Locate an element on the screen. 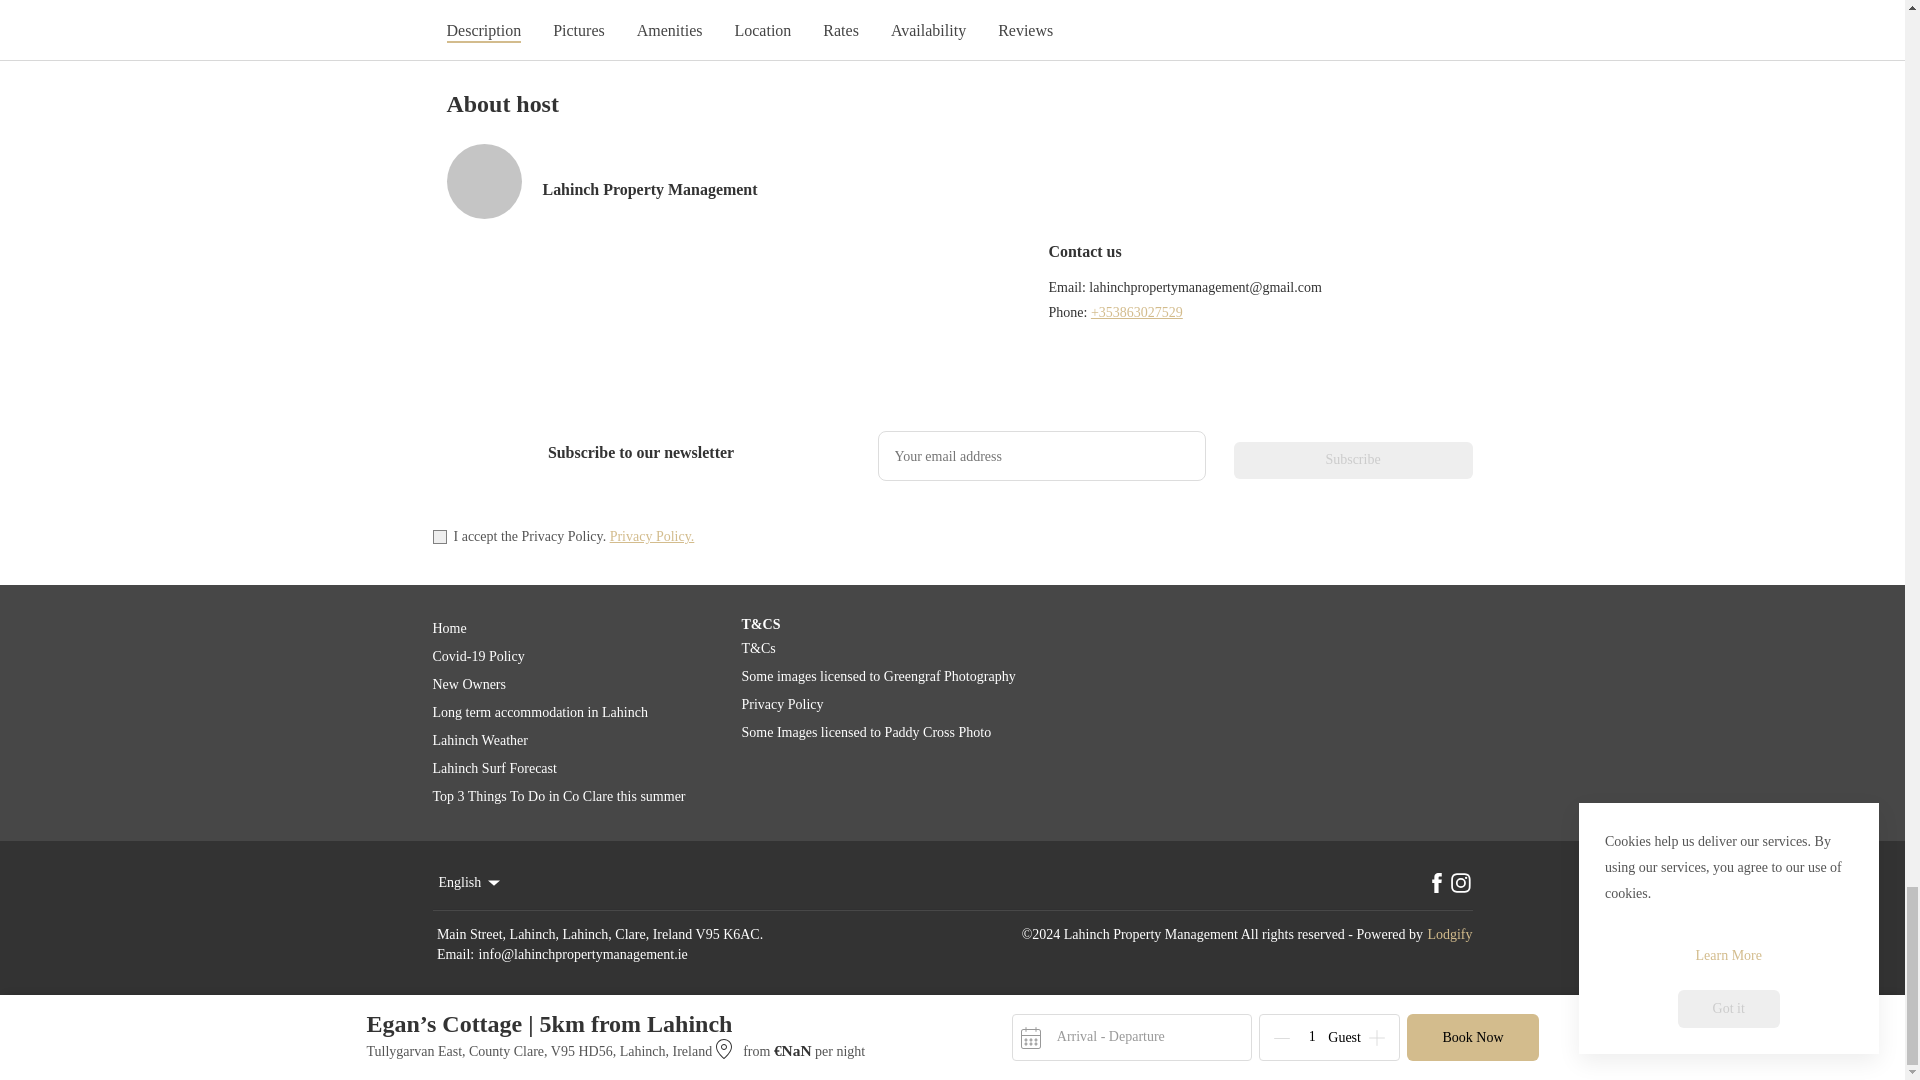  New Owners is located at coordinates (576, 684).